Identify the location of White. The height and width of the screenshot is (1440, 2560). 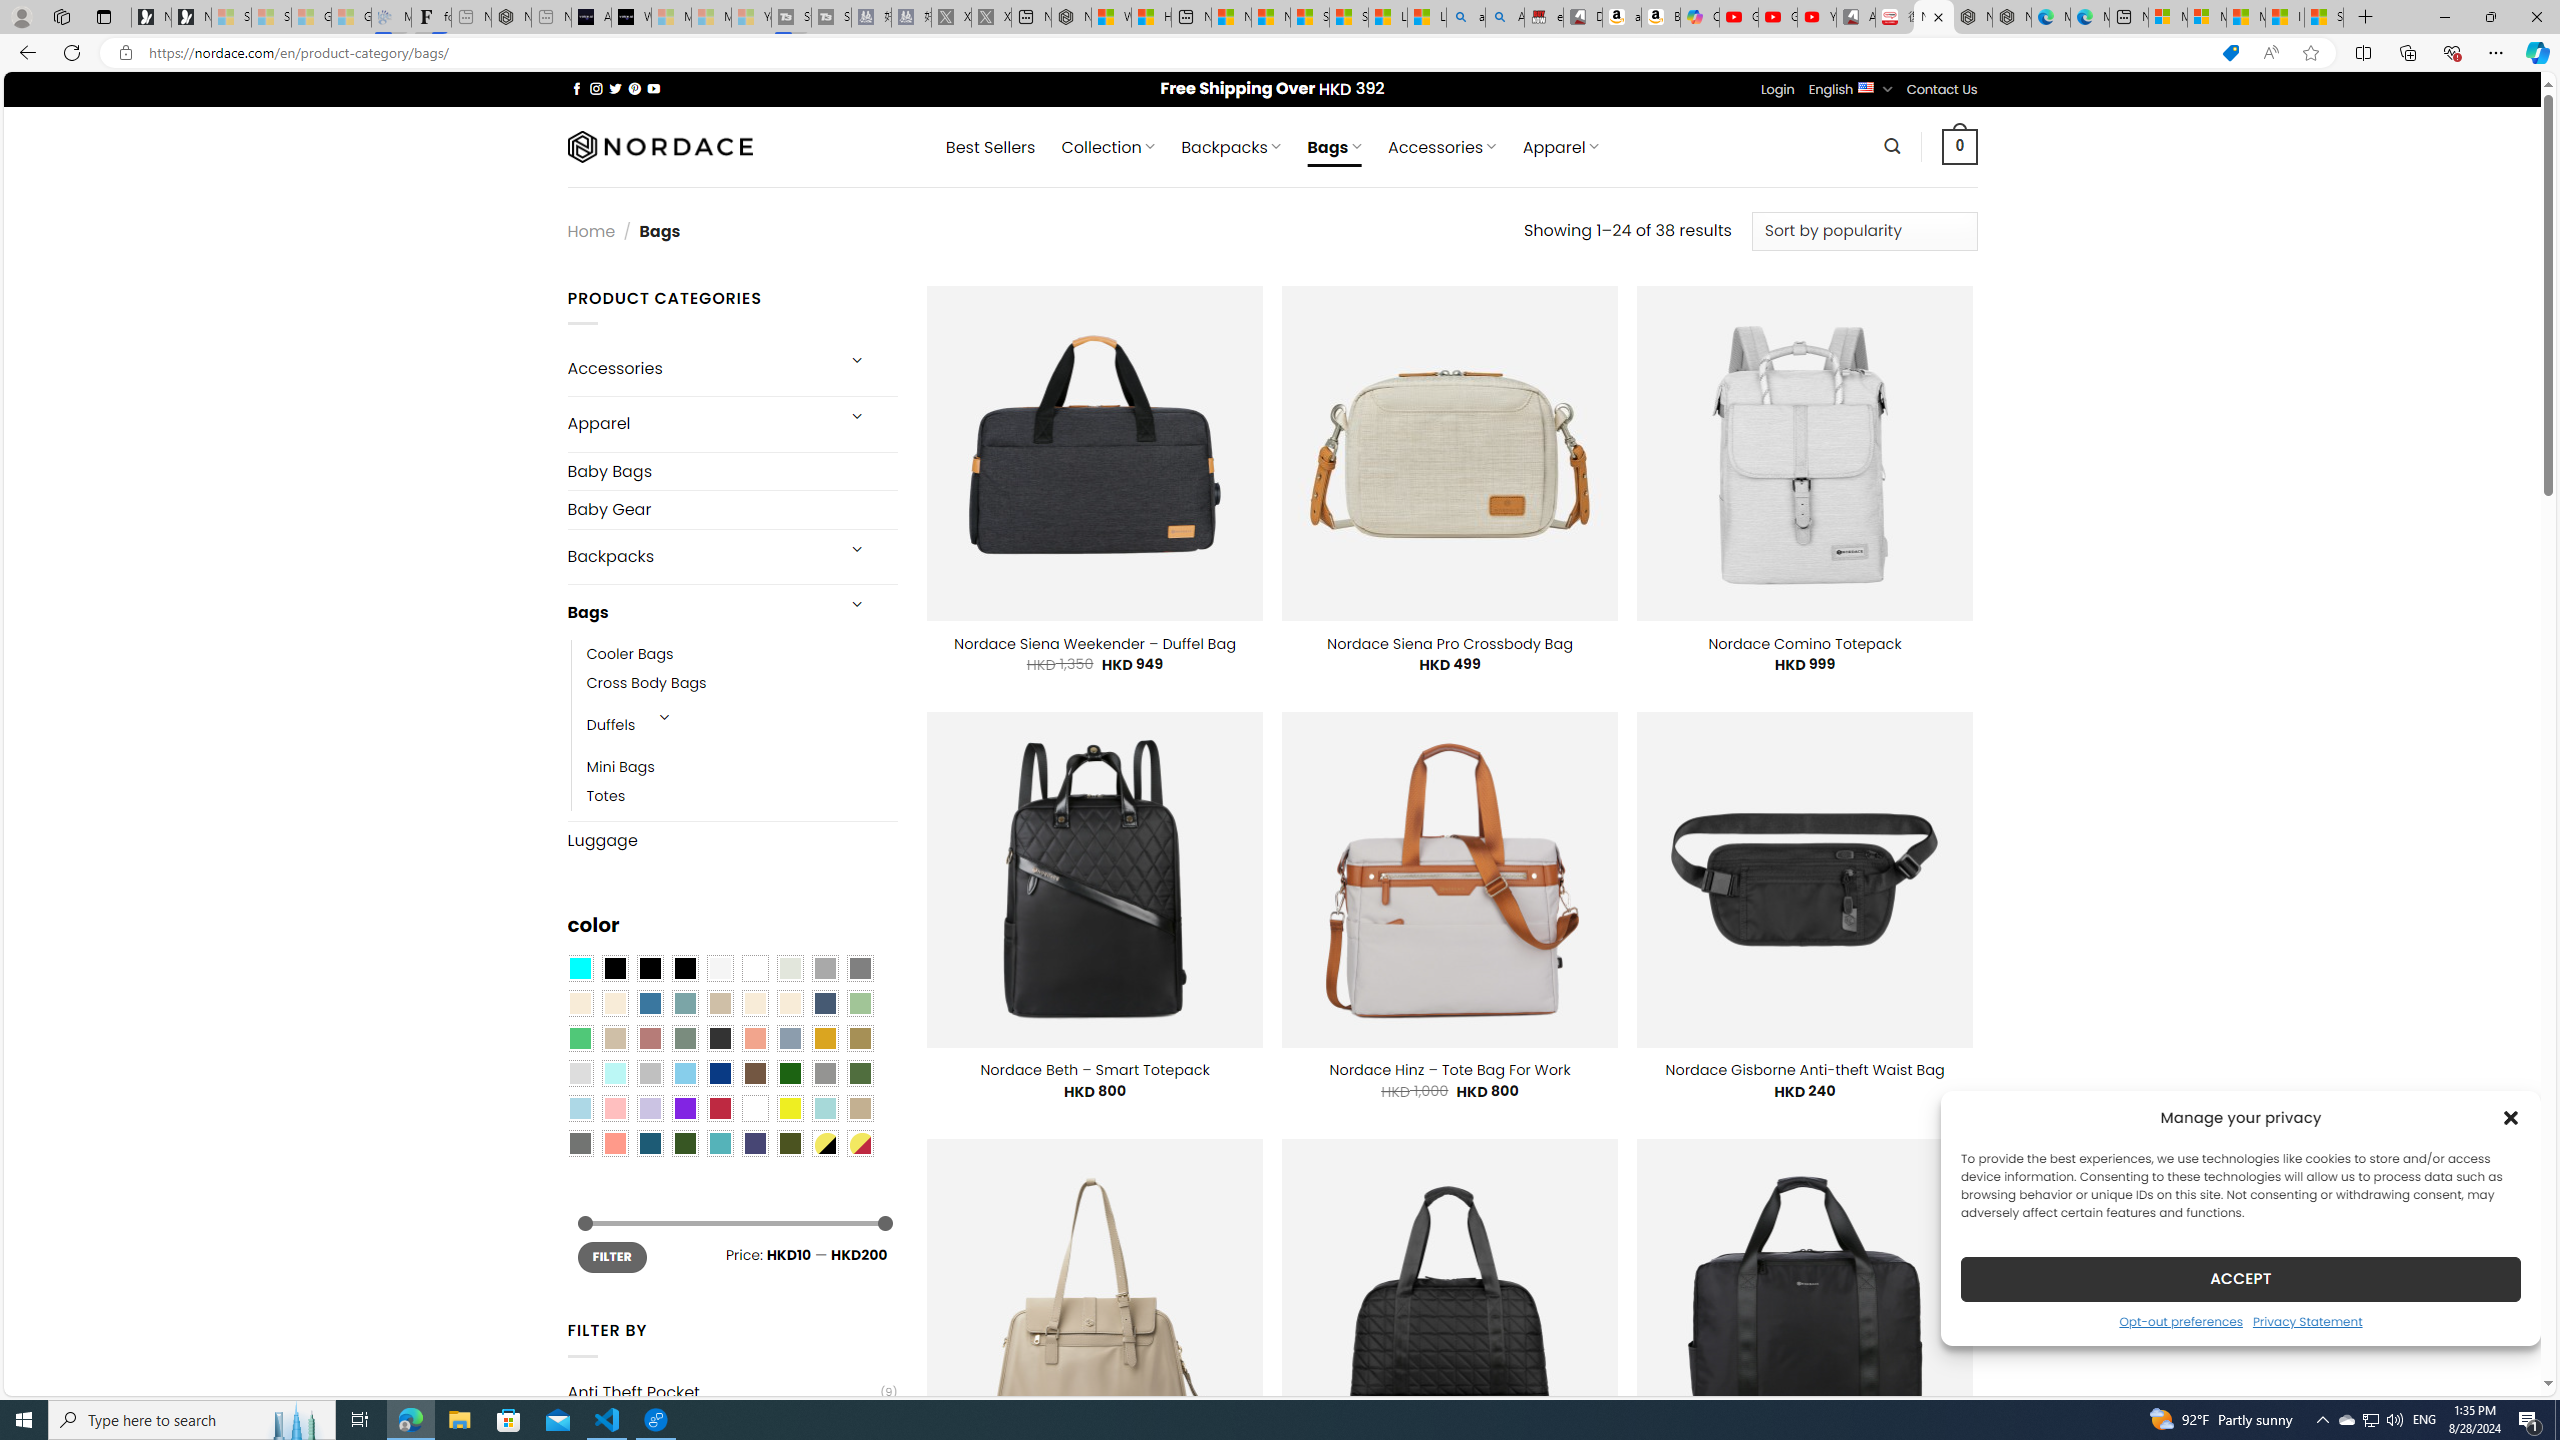
(755, 1108).